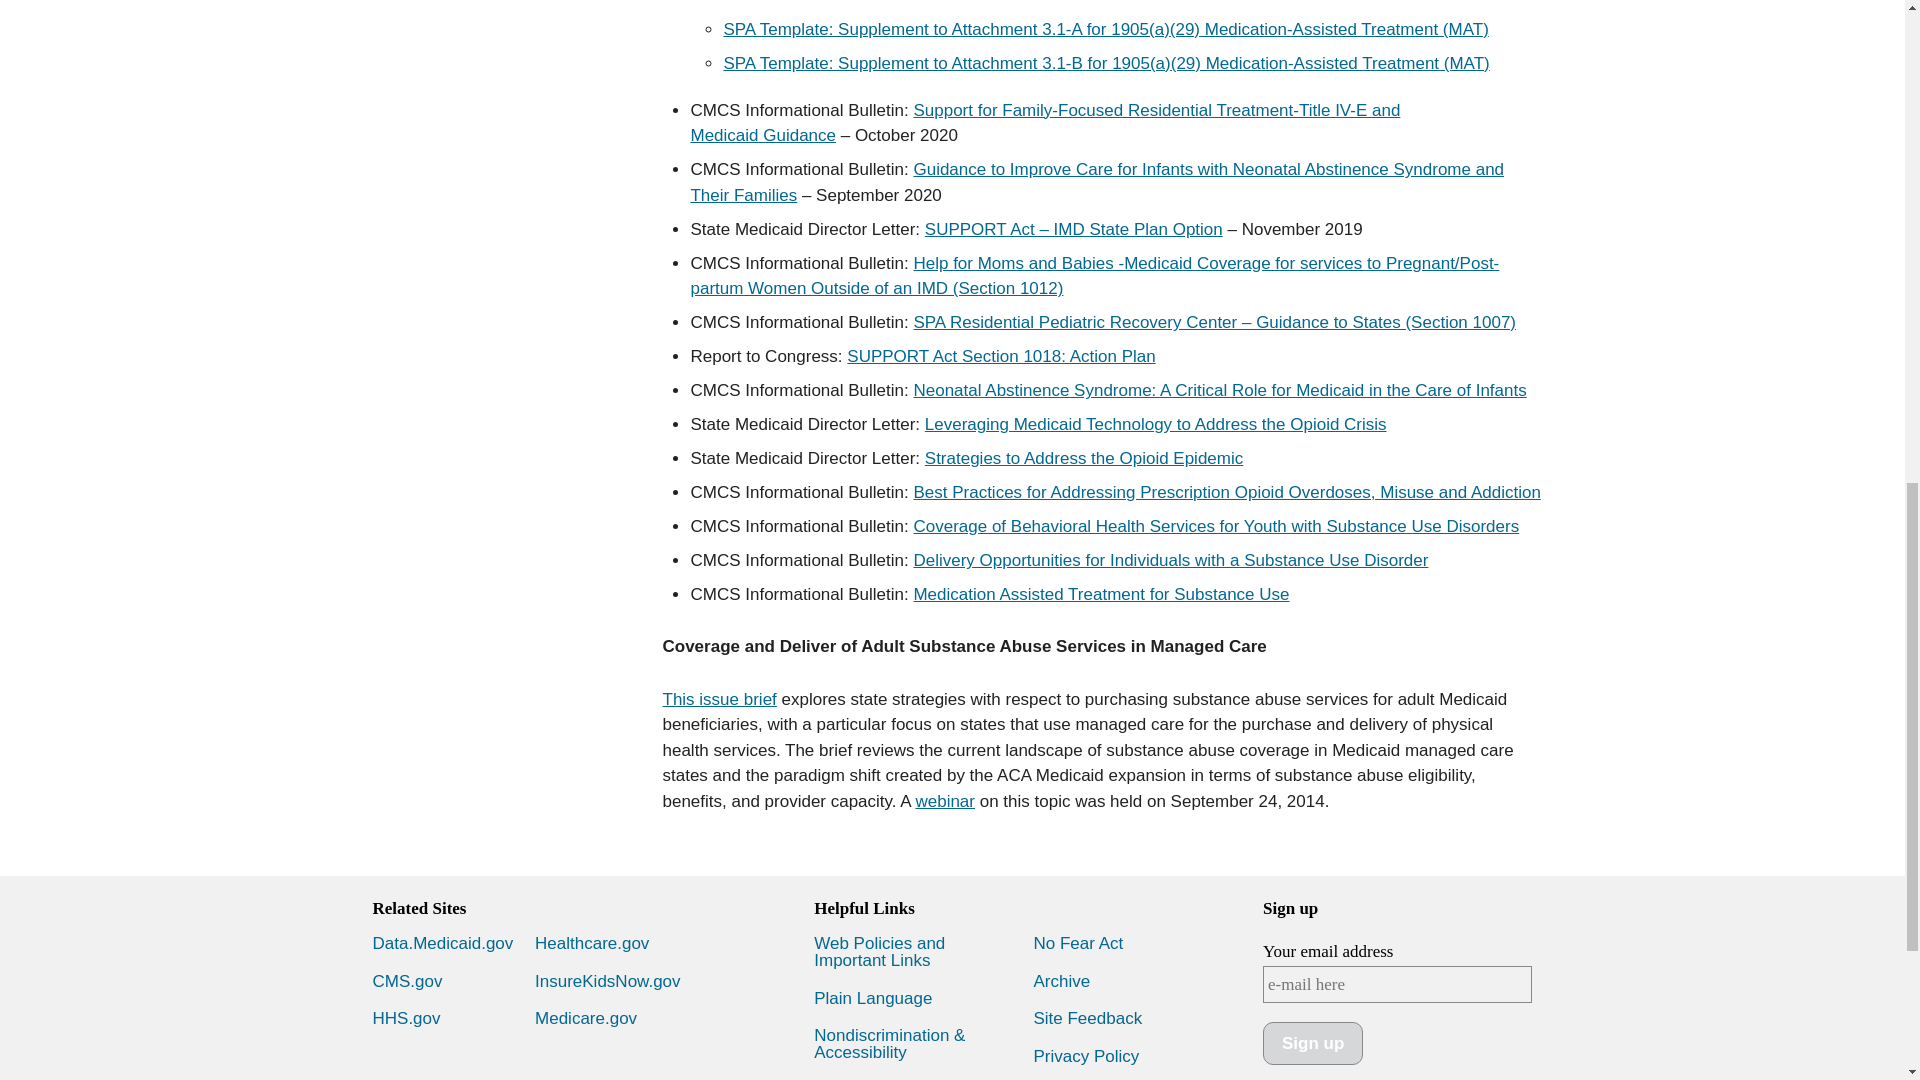 Image resolution: width=1920 pixels, height=1080 pixels. What do you see at coordinates (1096, 182) in the screenshot?
I see `cib090420.pdf` at bounding box center [1096, 182].